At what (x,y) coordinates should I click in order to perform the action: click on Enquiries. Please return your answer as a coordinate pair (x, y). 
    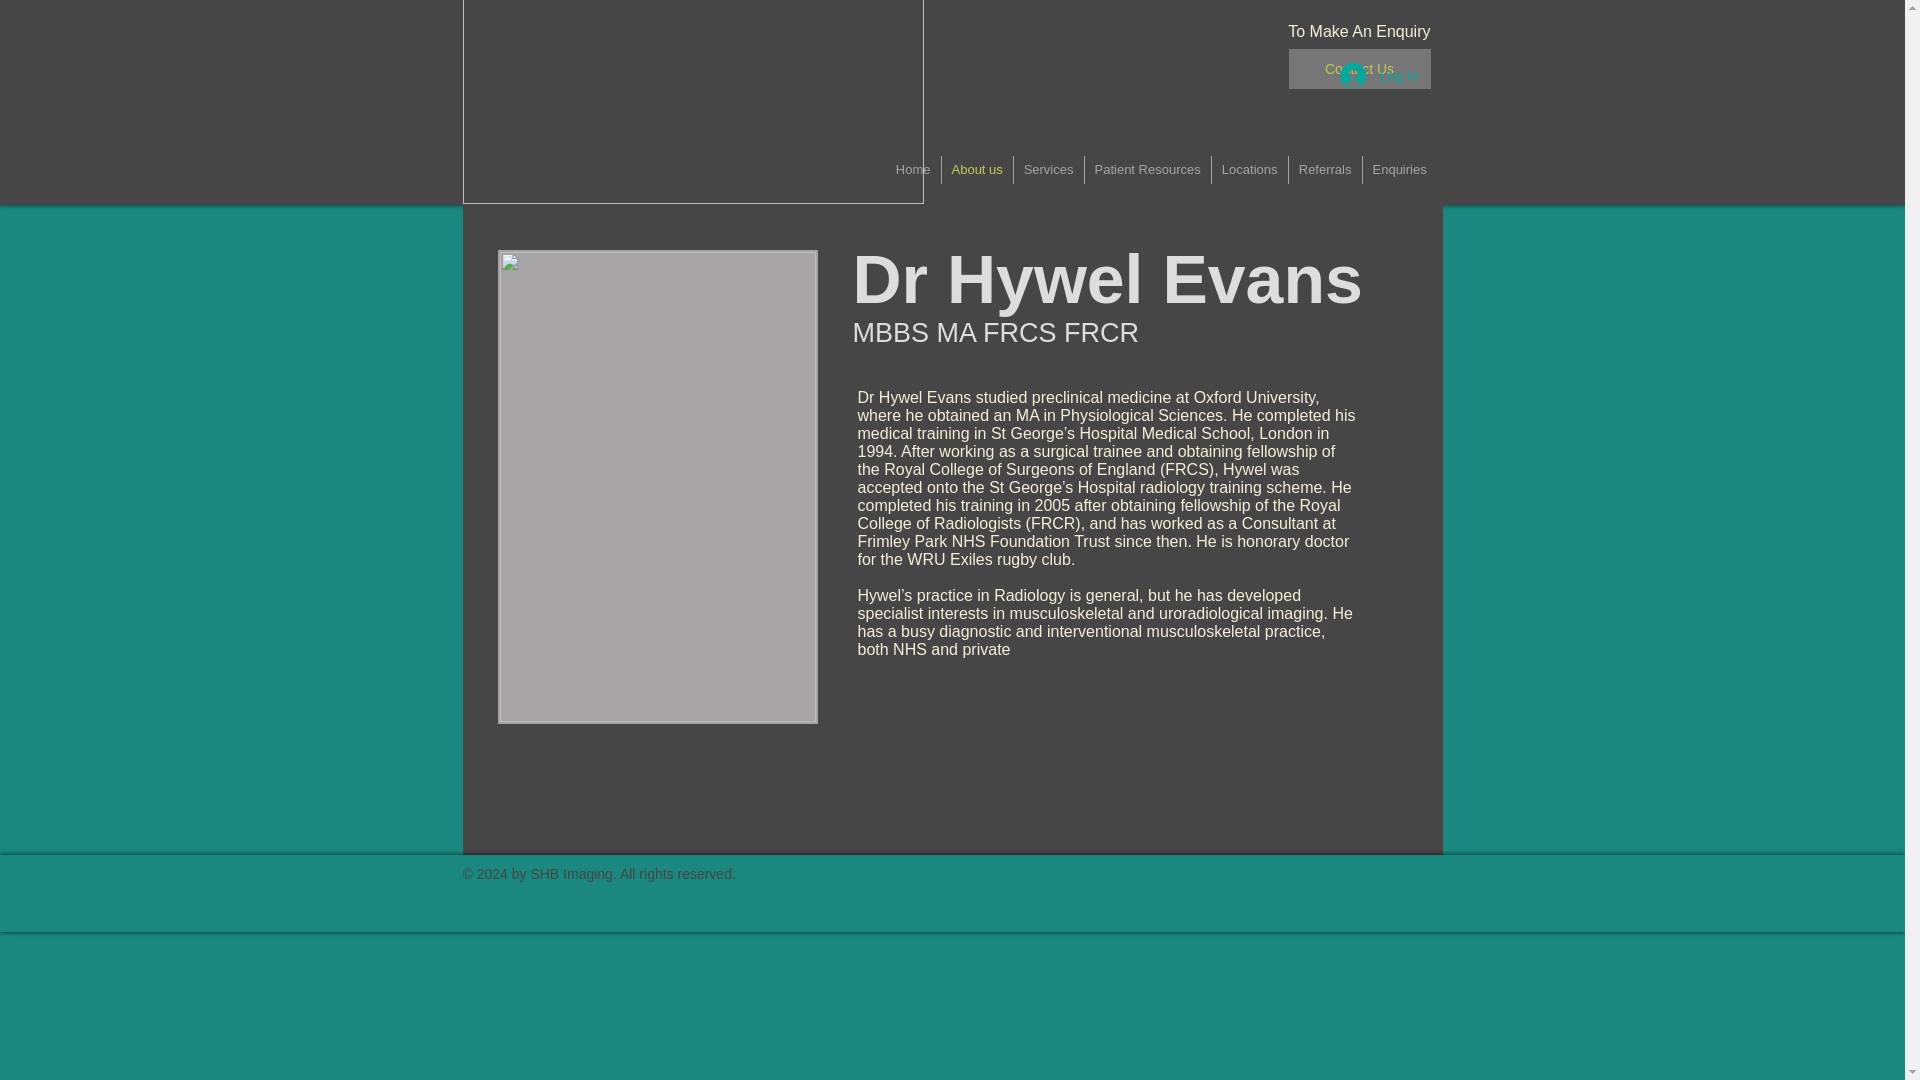
    Looking at the image, I should click on (1398, 169).